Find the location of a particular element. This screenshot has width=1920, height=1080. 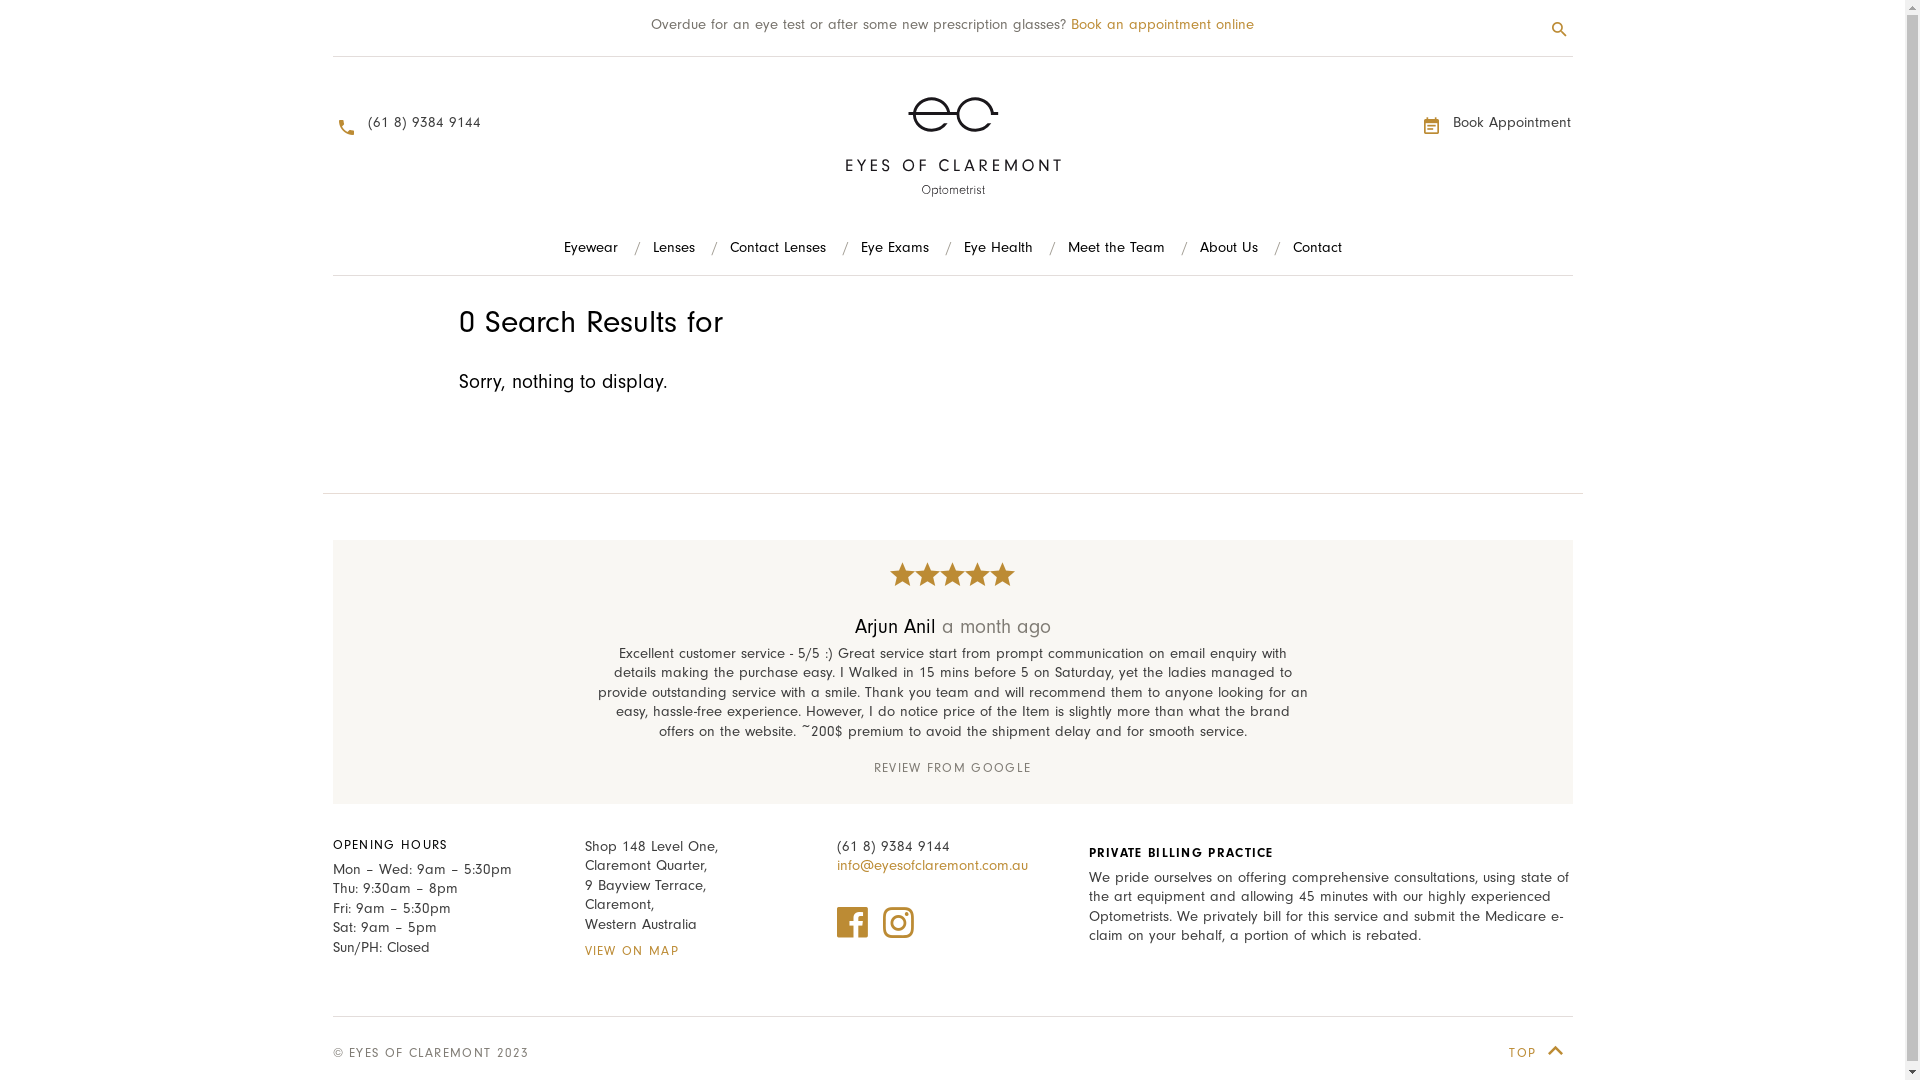

(61 8) 9384 9144 is located at coordinates (892, 846).